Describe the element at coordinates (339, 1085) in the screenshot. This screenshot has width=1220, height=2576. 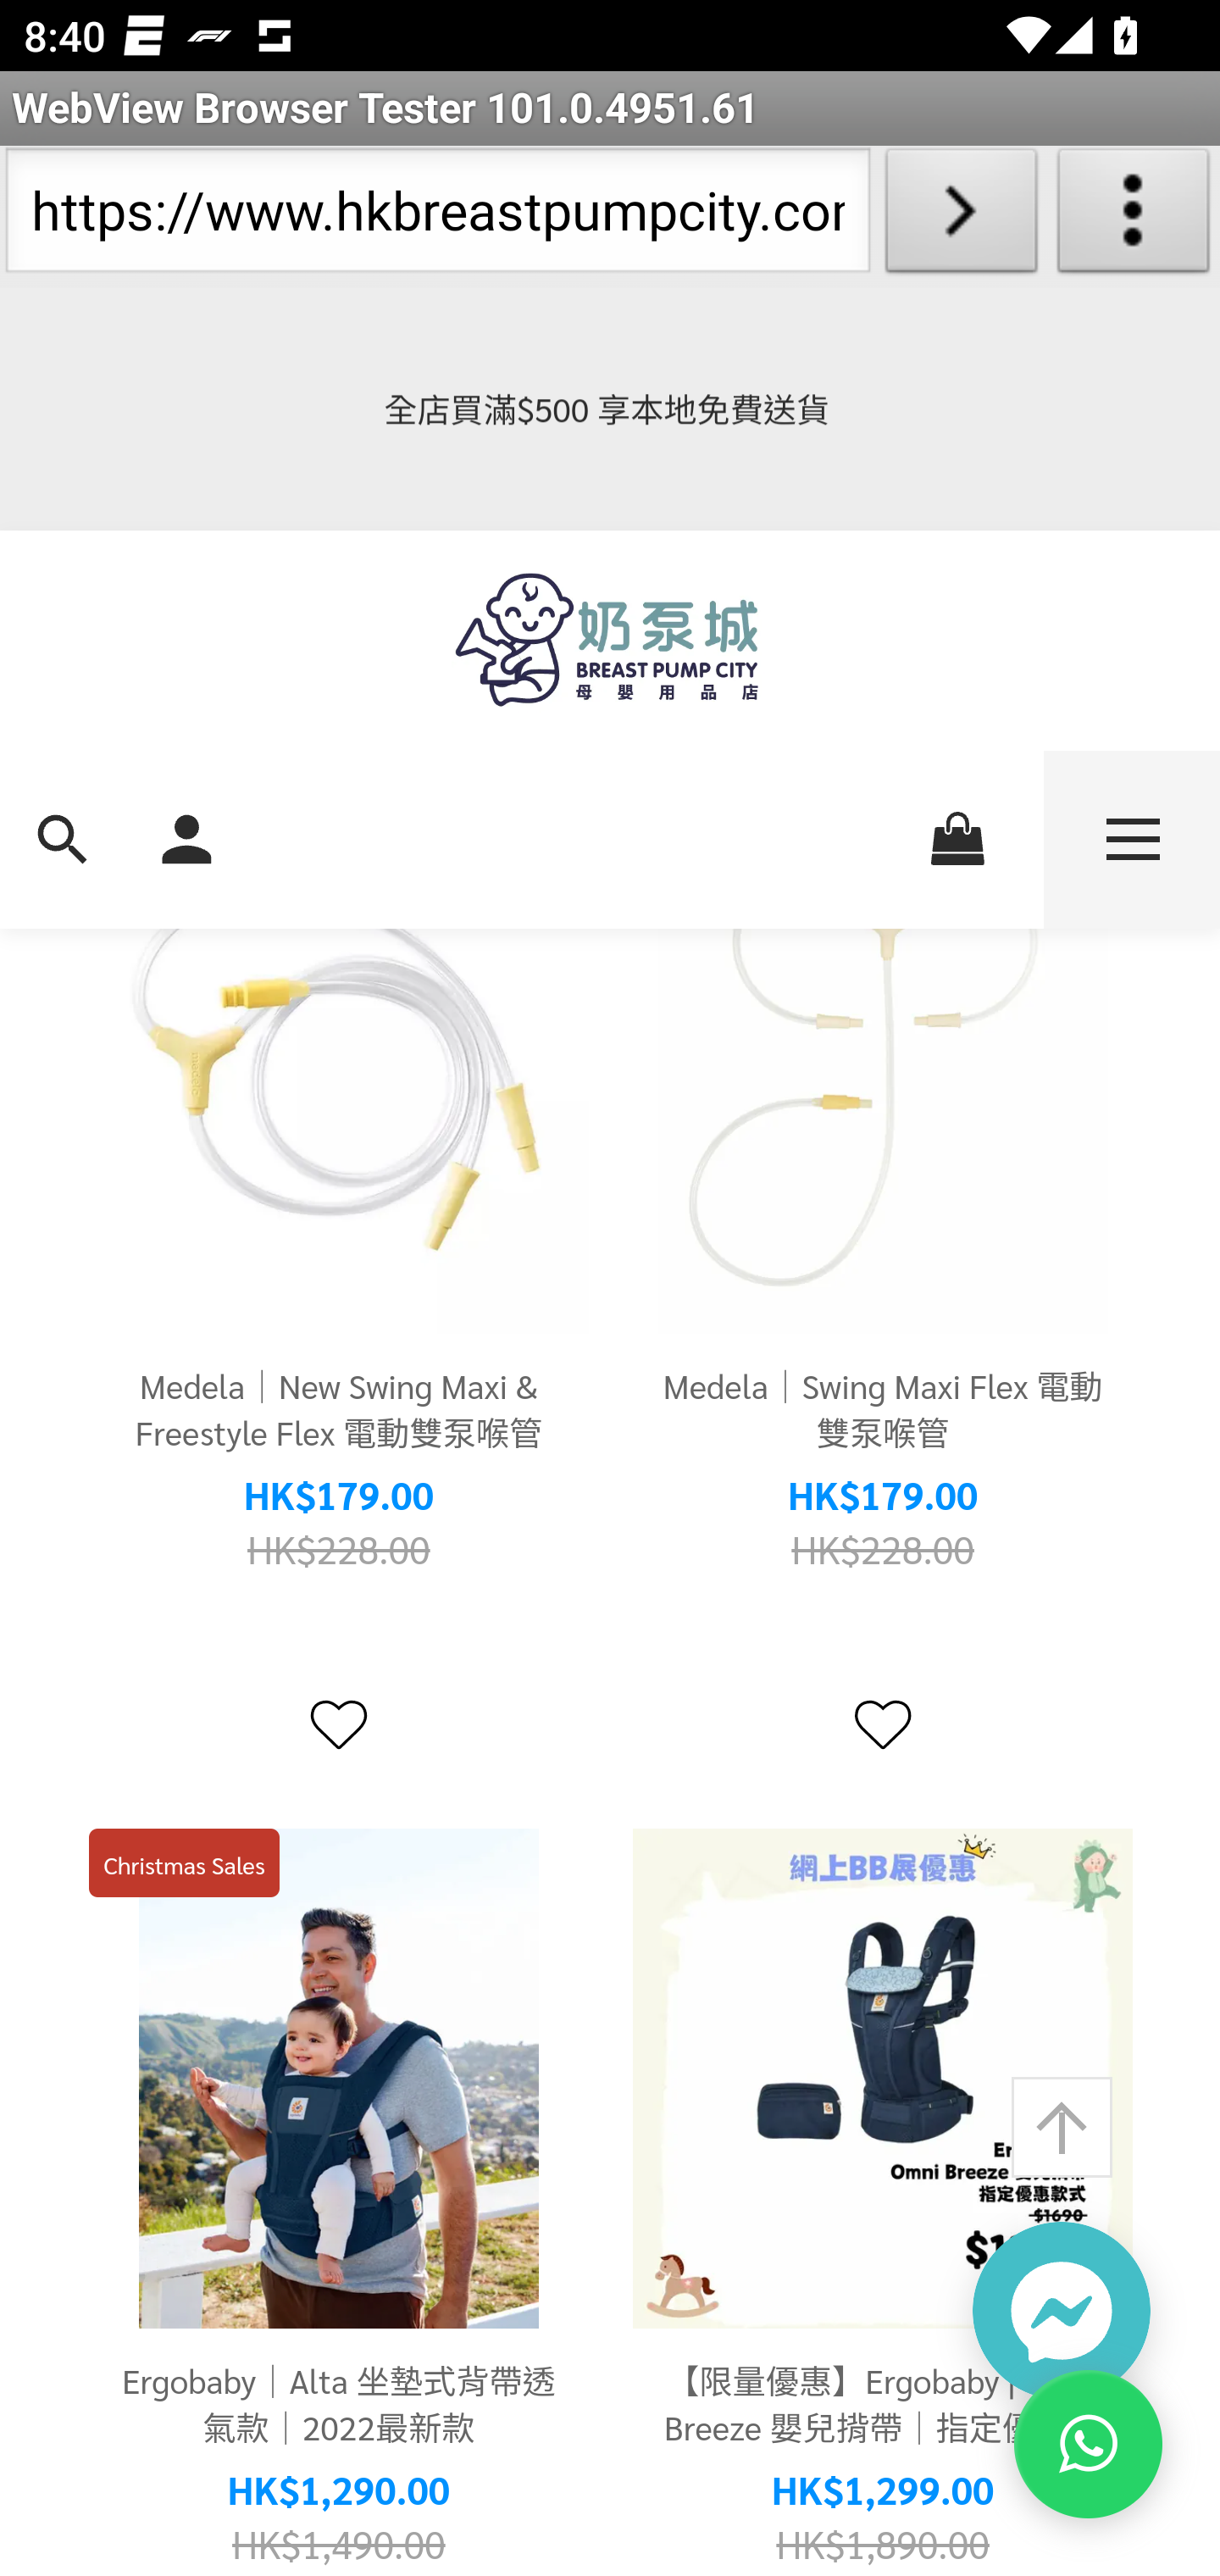
I see `Medela｜New Swing Maxi &amp; Freestyle Flex 電動雙泵喉管` at that location.